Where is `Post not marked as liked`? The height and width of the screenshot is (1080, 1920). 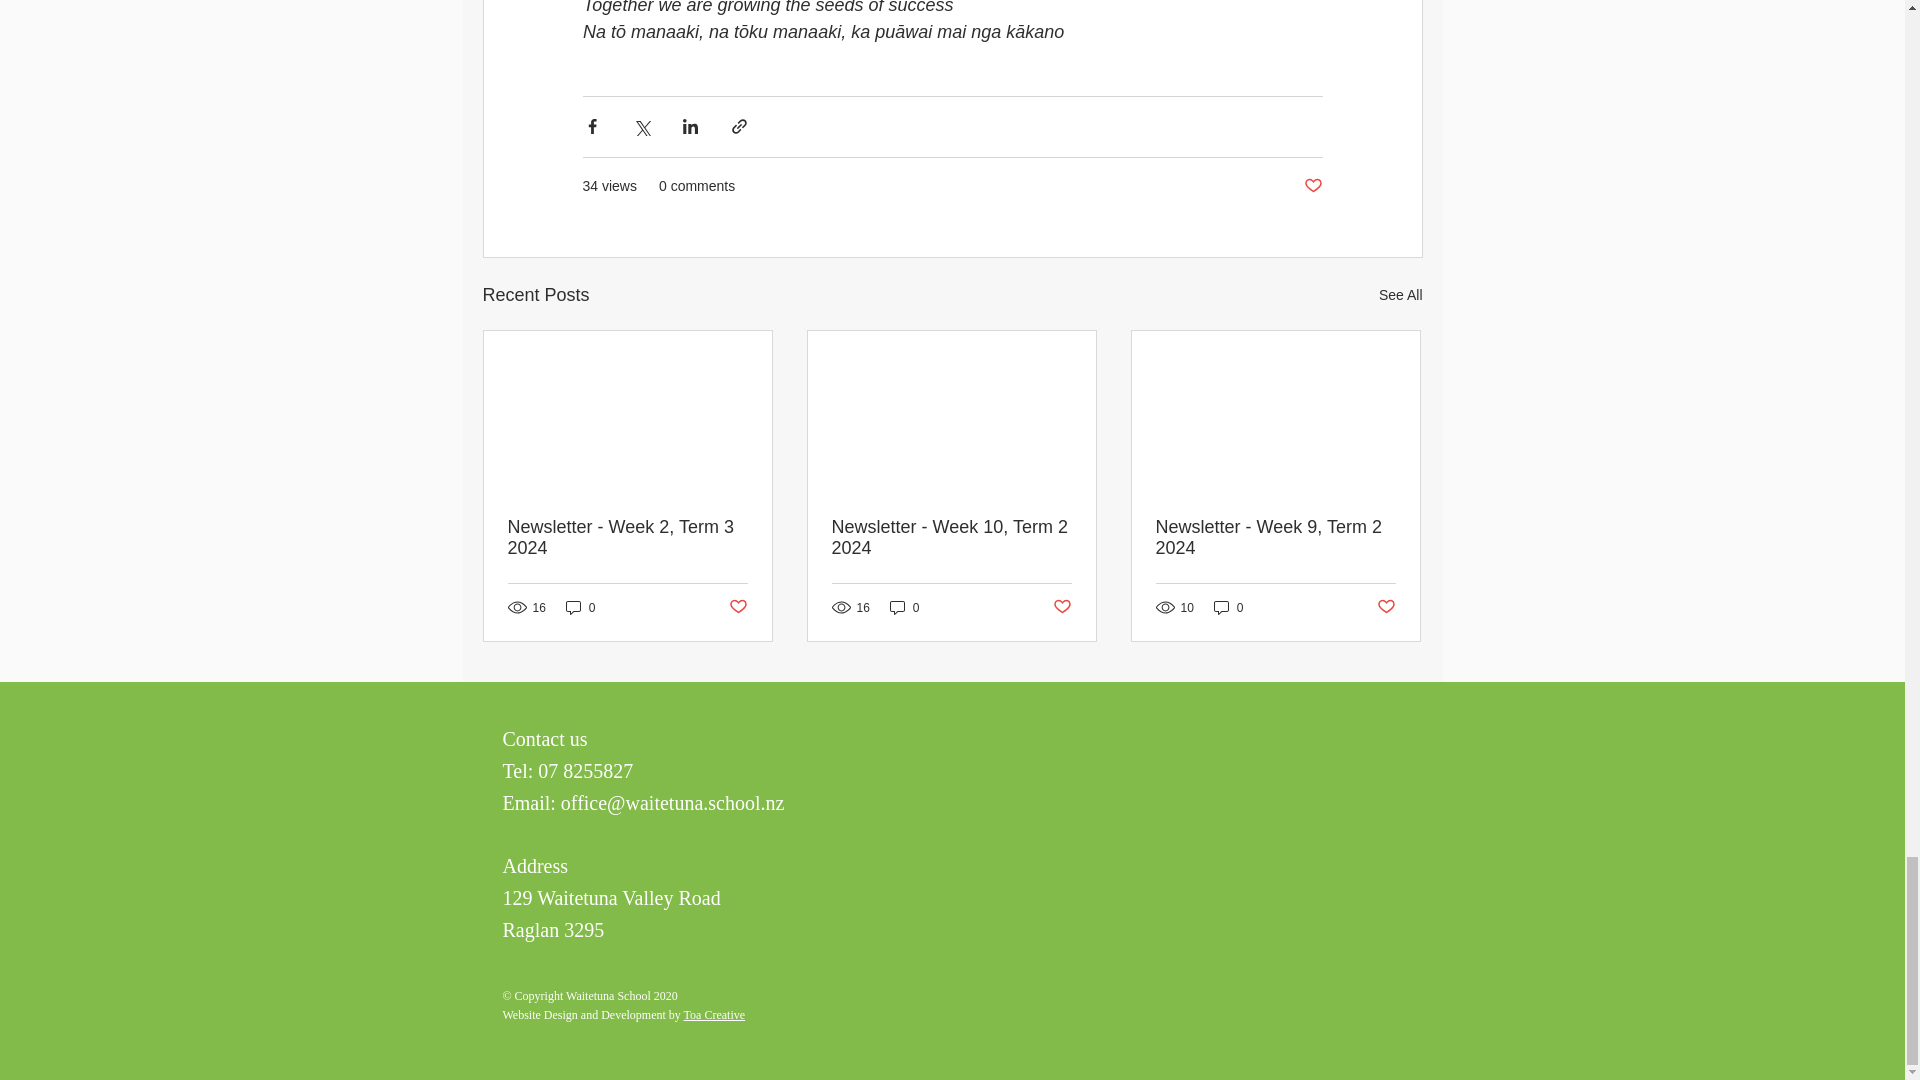 Post not marked as liked is located at coordinates (1062, 607).